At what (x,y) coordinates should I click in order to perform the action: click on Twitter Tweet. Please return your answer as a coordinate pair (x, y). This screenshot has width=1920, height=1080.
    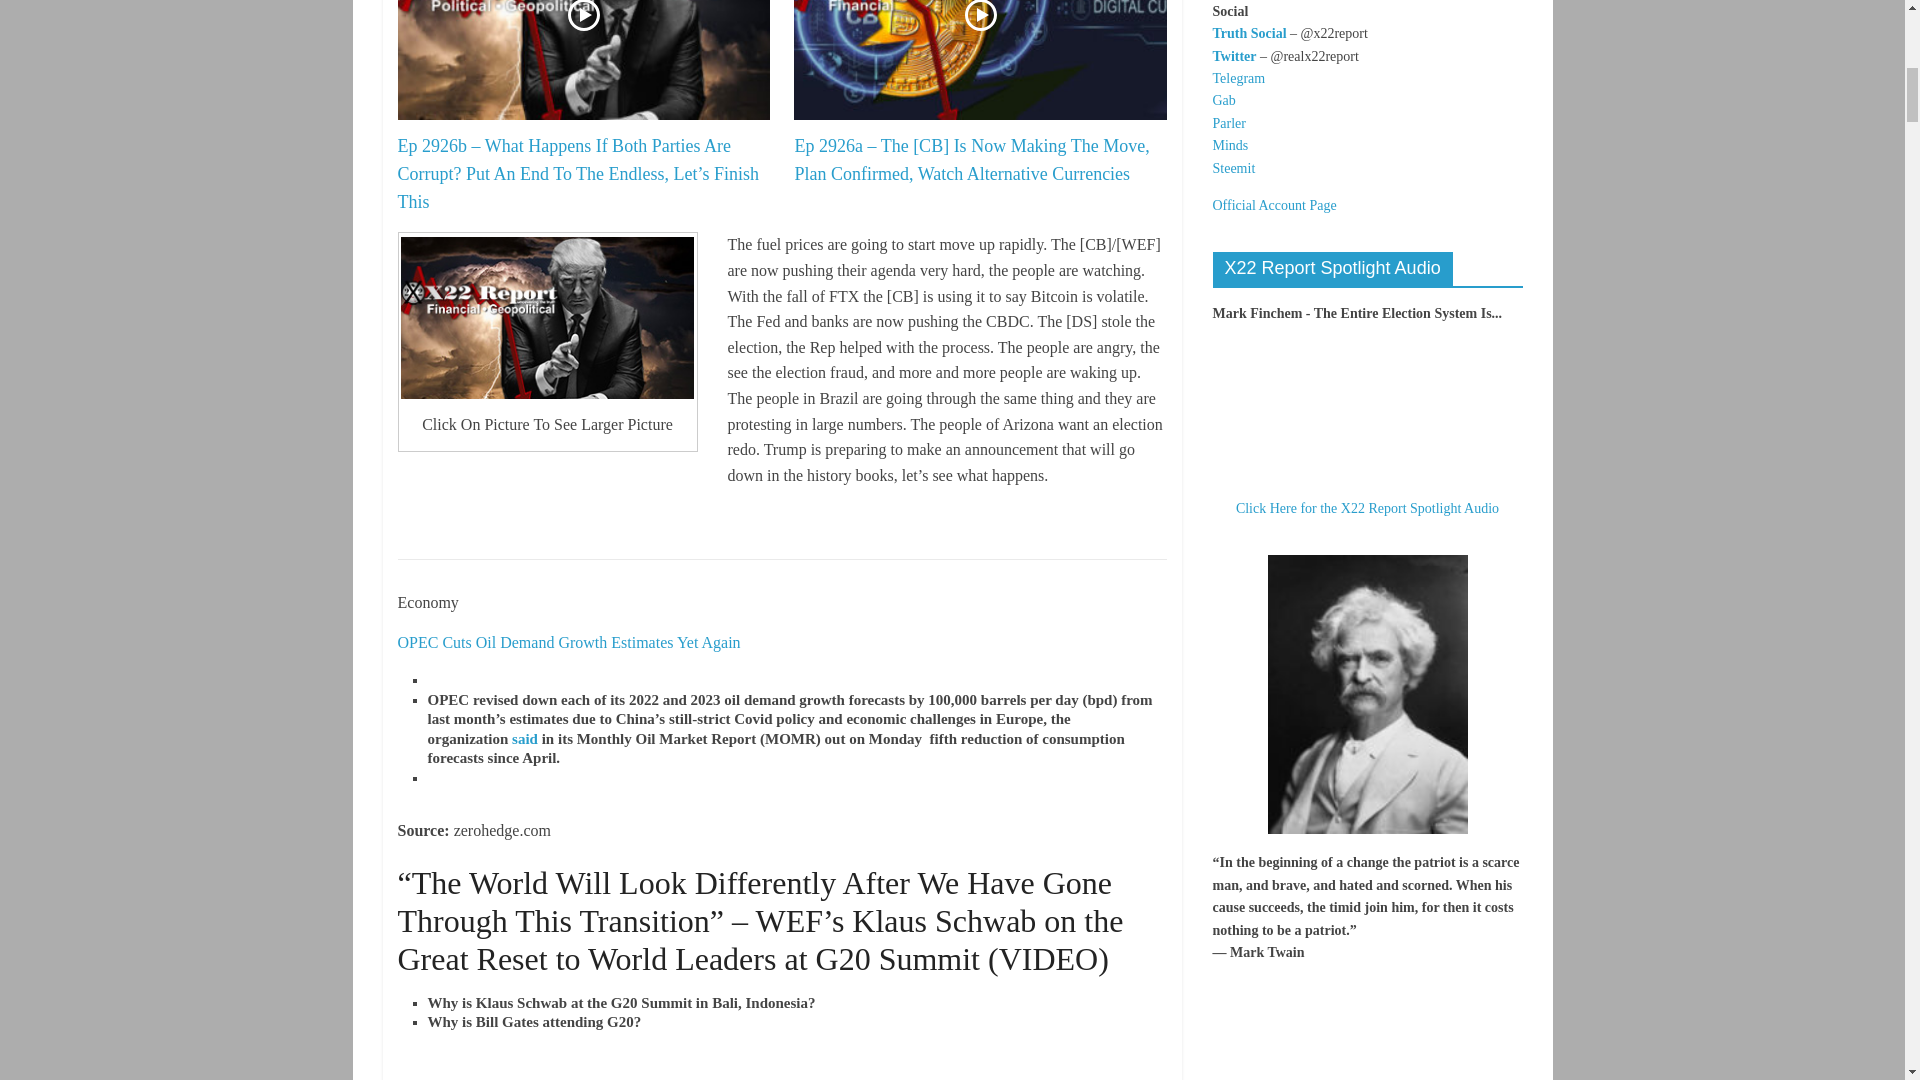
    Looking at the image, I should click on (548, 1071).